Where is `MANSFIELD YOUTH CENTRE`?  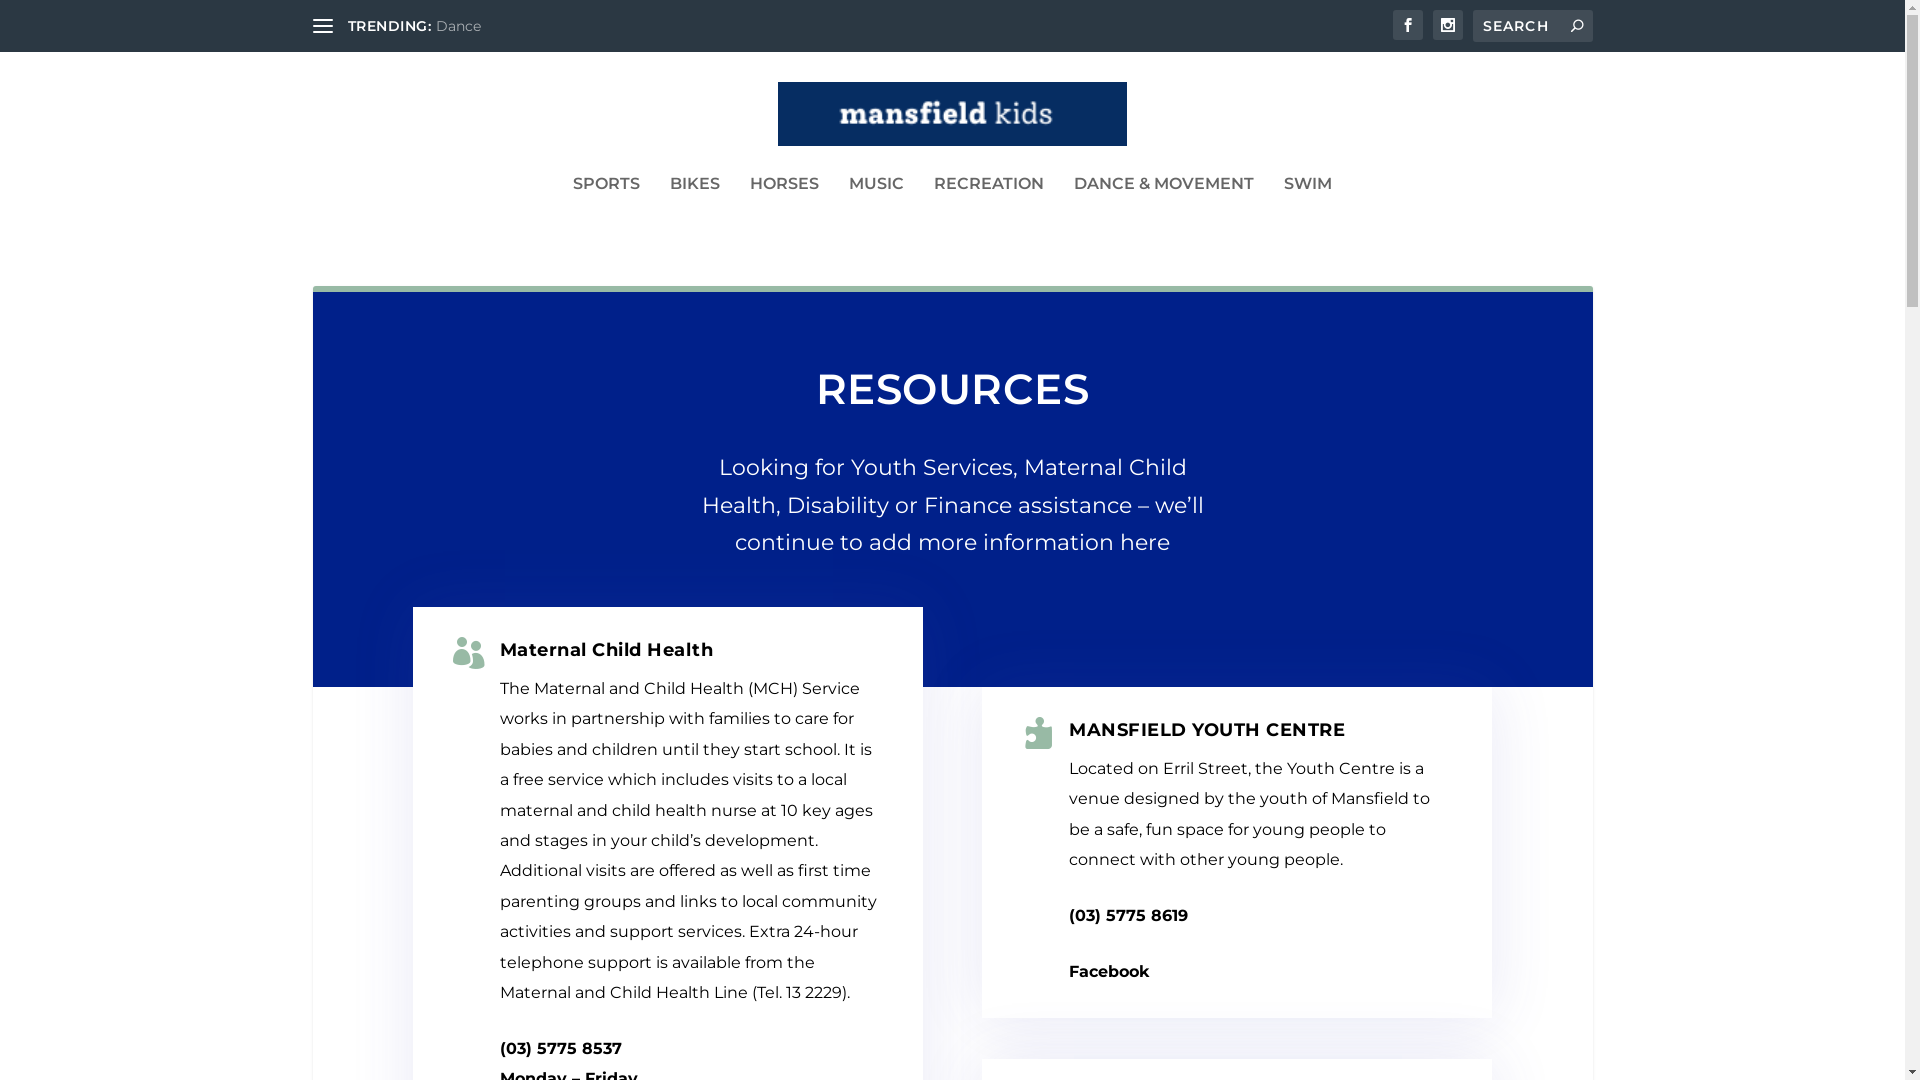
MANSFIELD YOUTH CENTRE is located at coordinates (1207, 730).